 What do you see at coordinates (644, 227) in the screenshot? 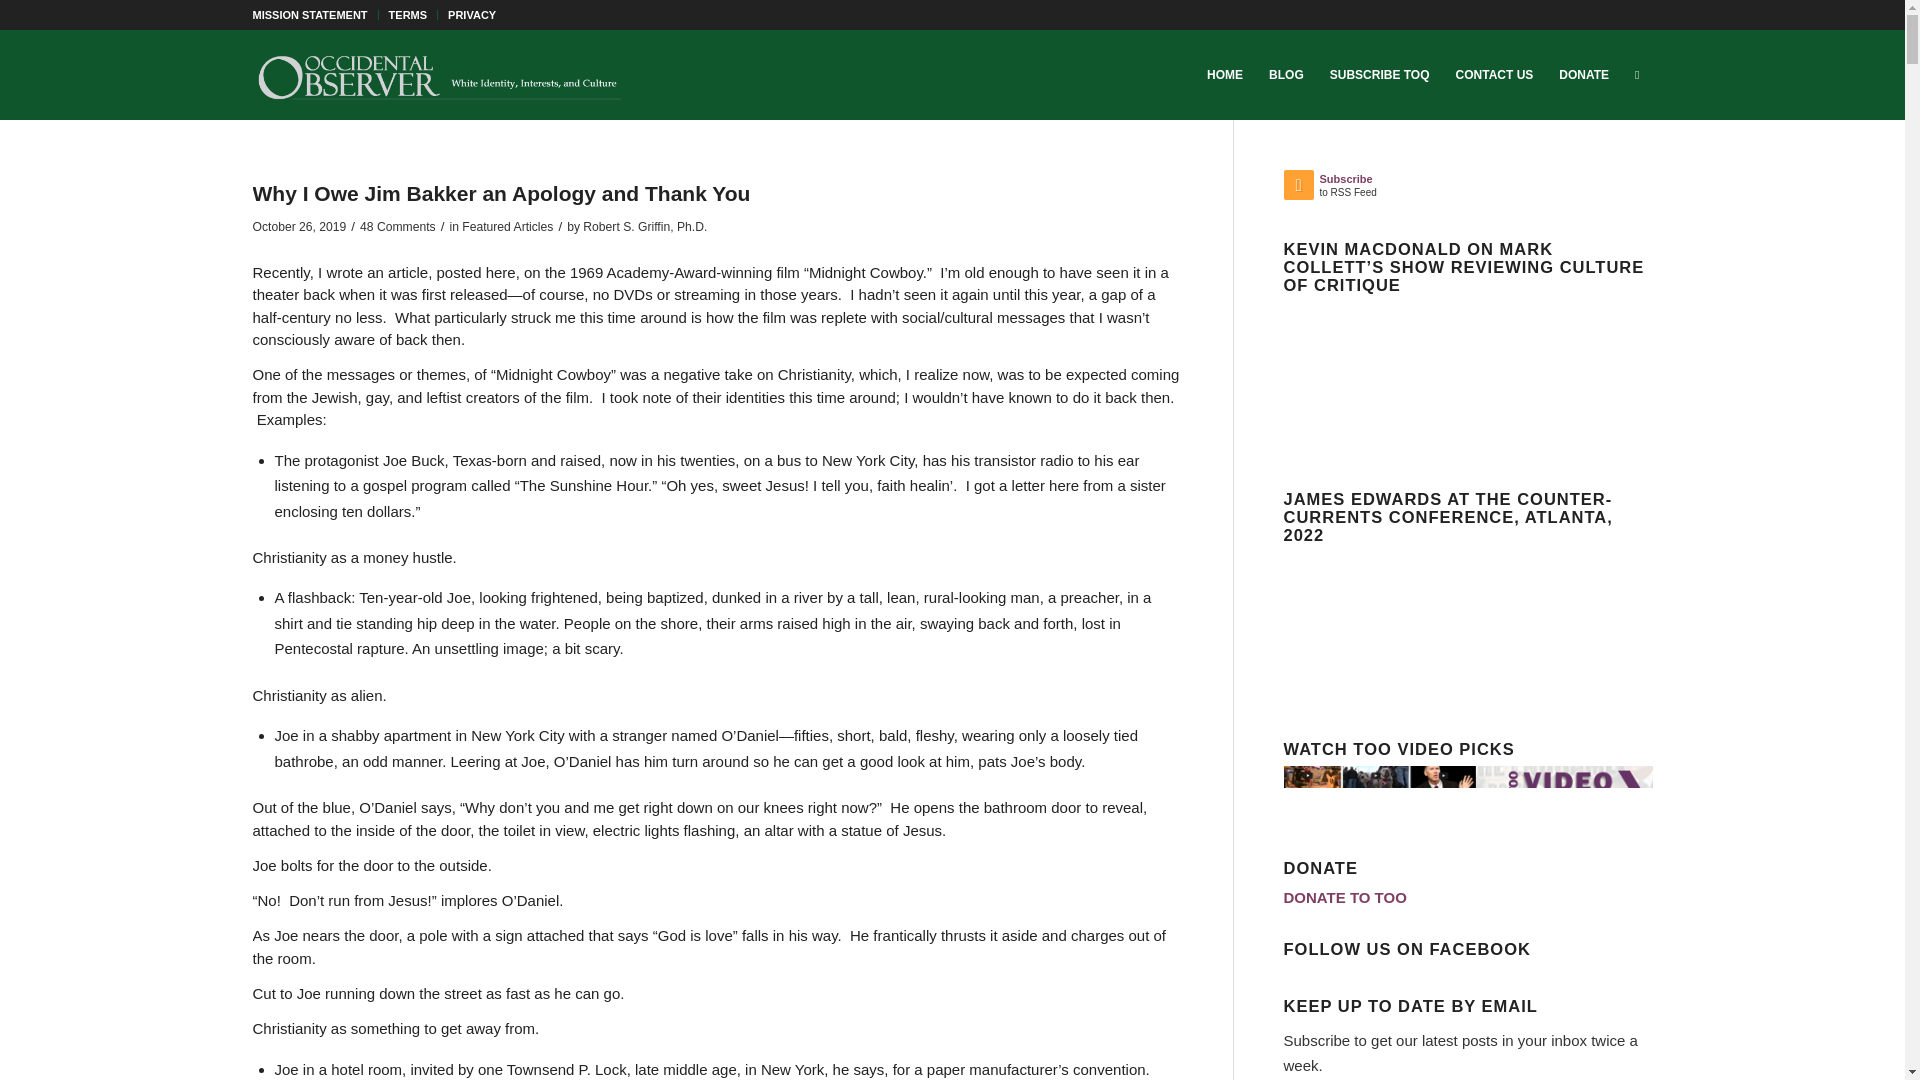
I see `Posts by Robert S. Griffin, Ph.D.` at bounding box center [644, 227].